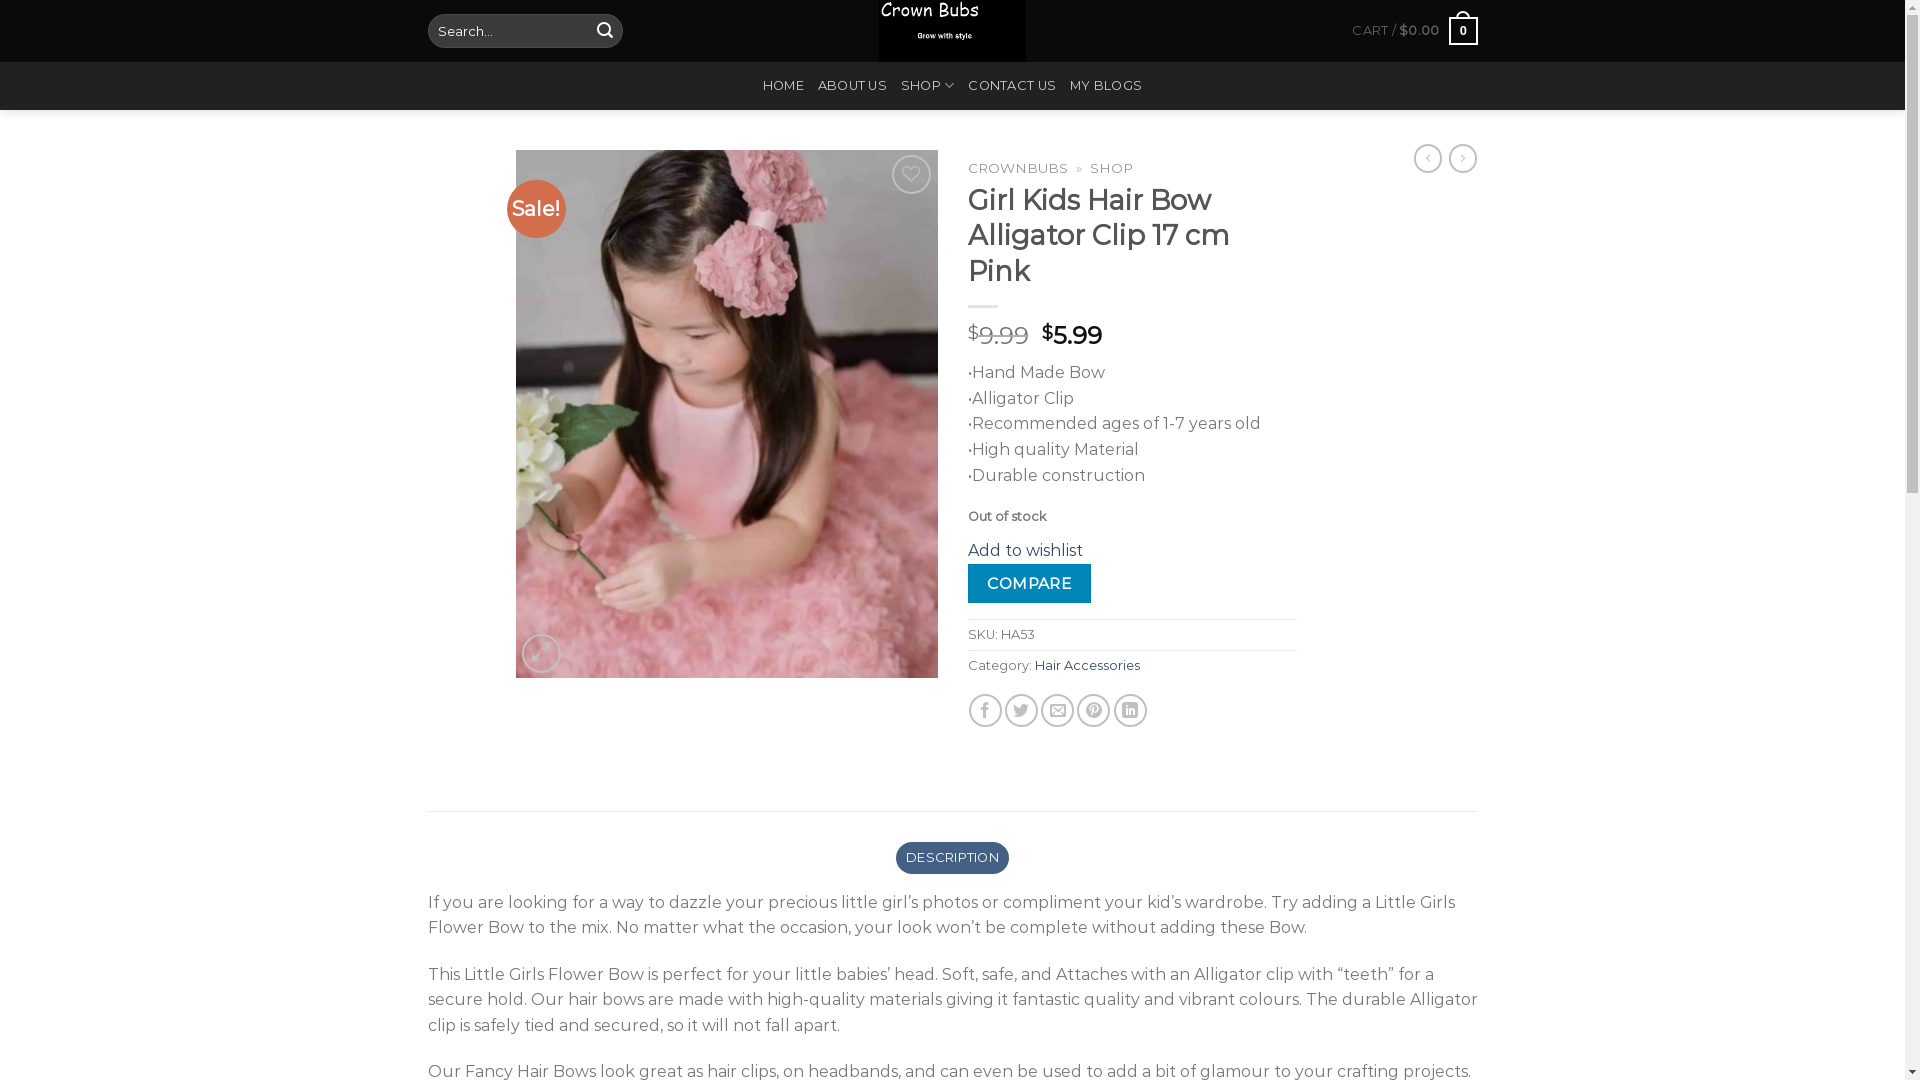  I want to click on Search, so click(605, 31).